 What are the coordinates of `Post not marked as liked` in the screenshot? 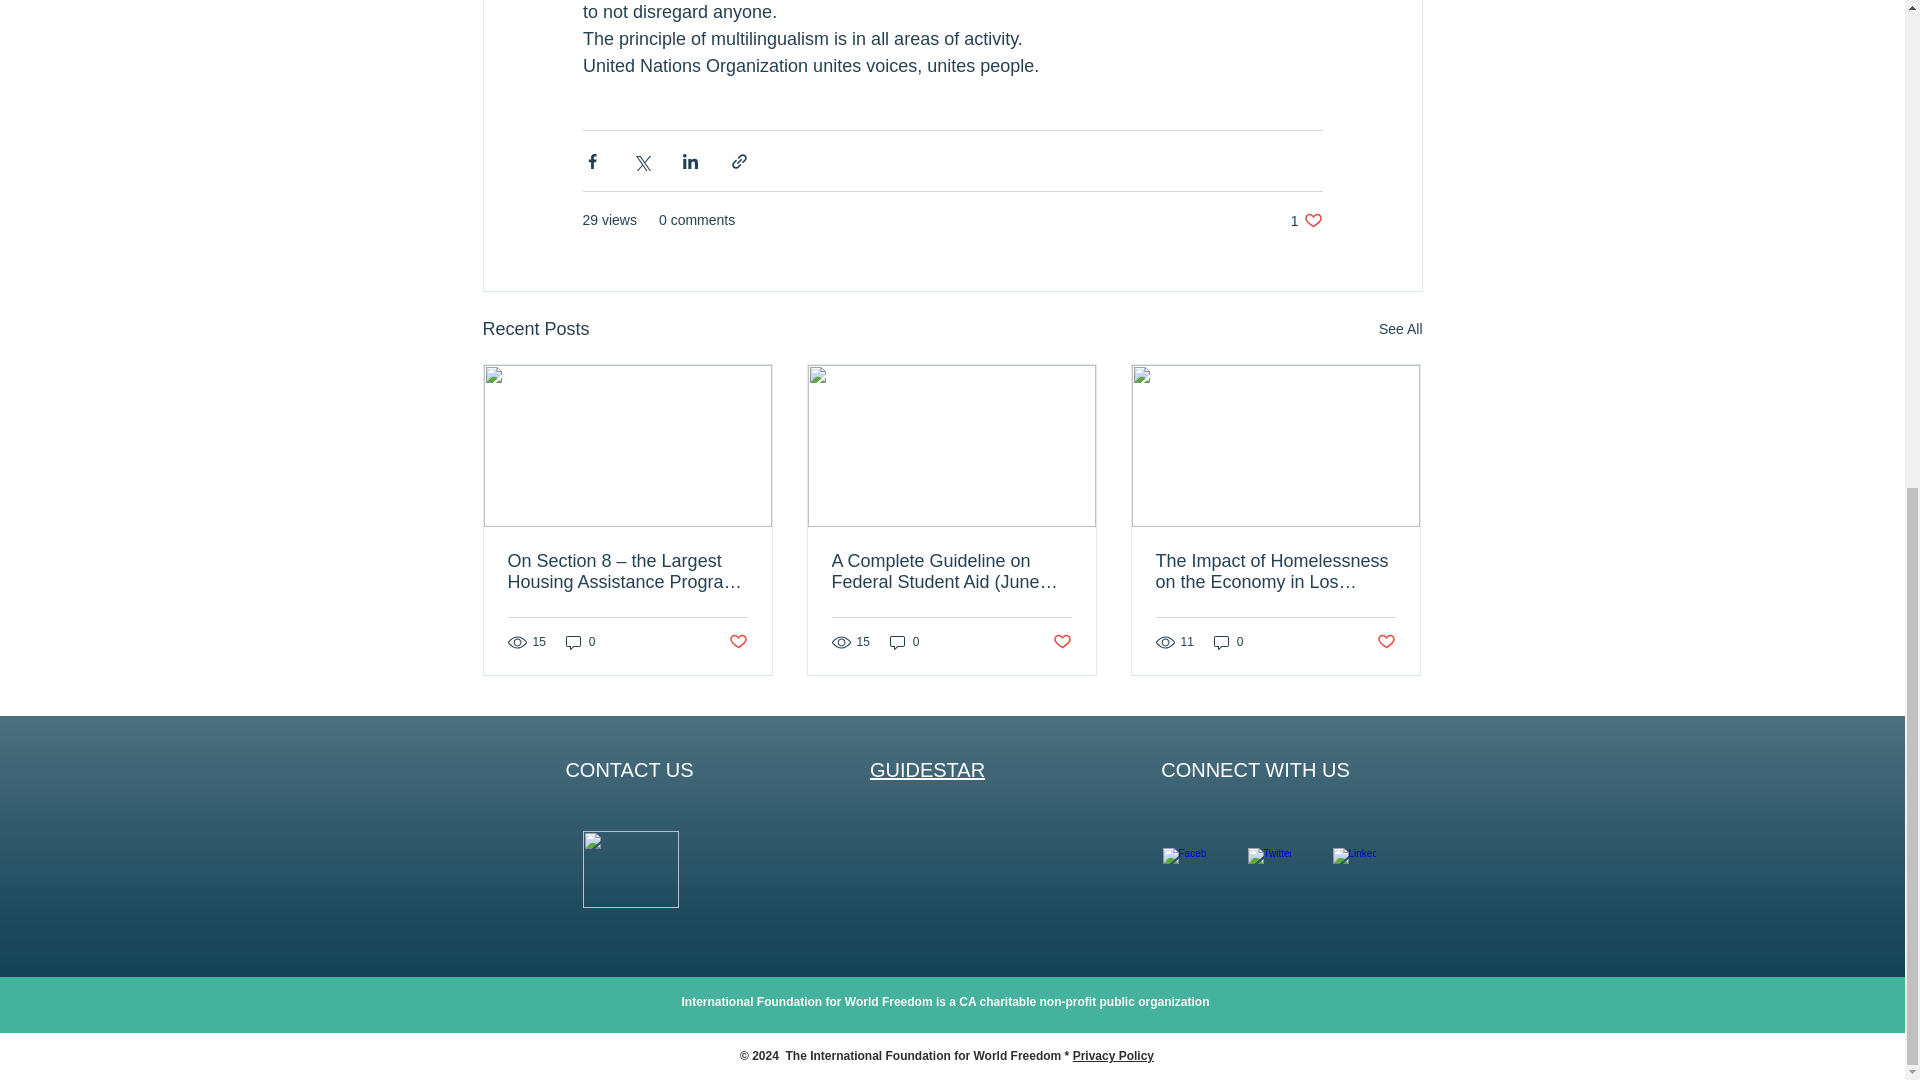 It's located at (1062, 642).